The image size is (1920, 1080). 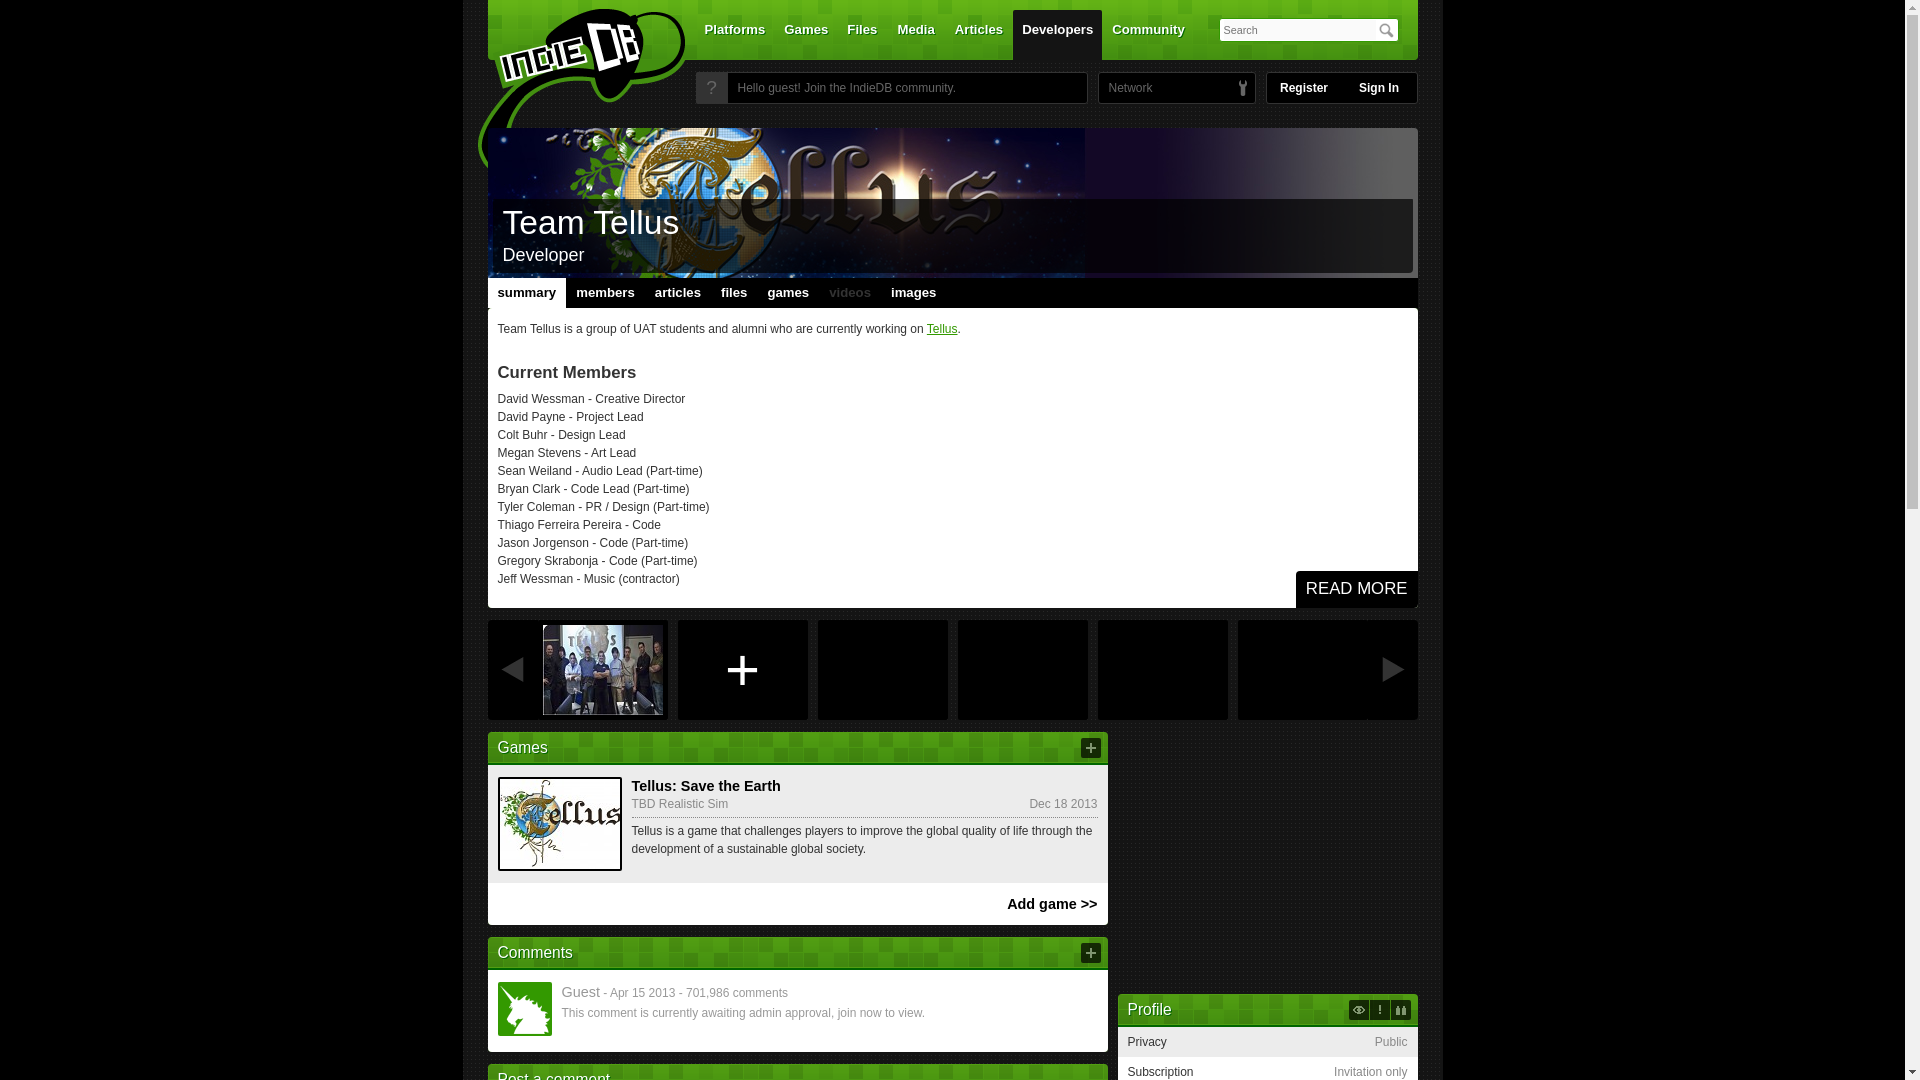 What do you see at coordinates (711, 88) in the screenshot?
I see `Join IndieDB` at bounding box center [711, 88].